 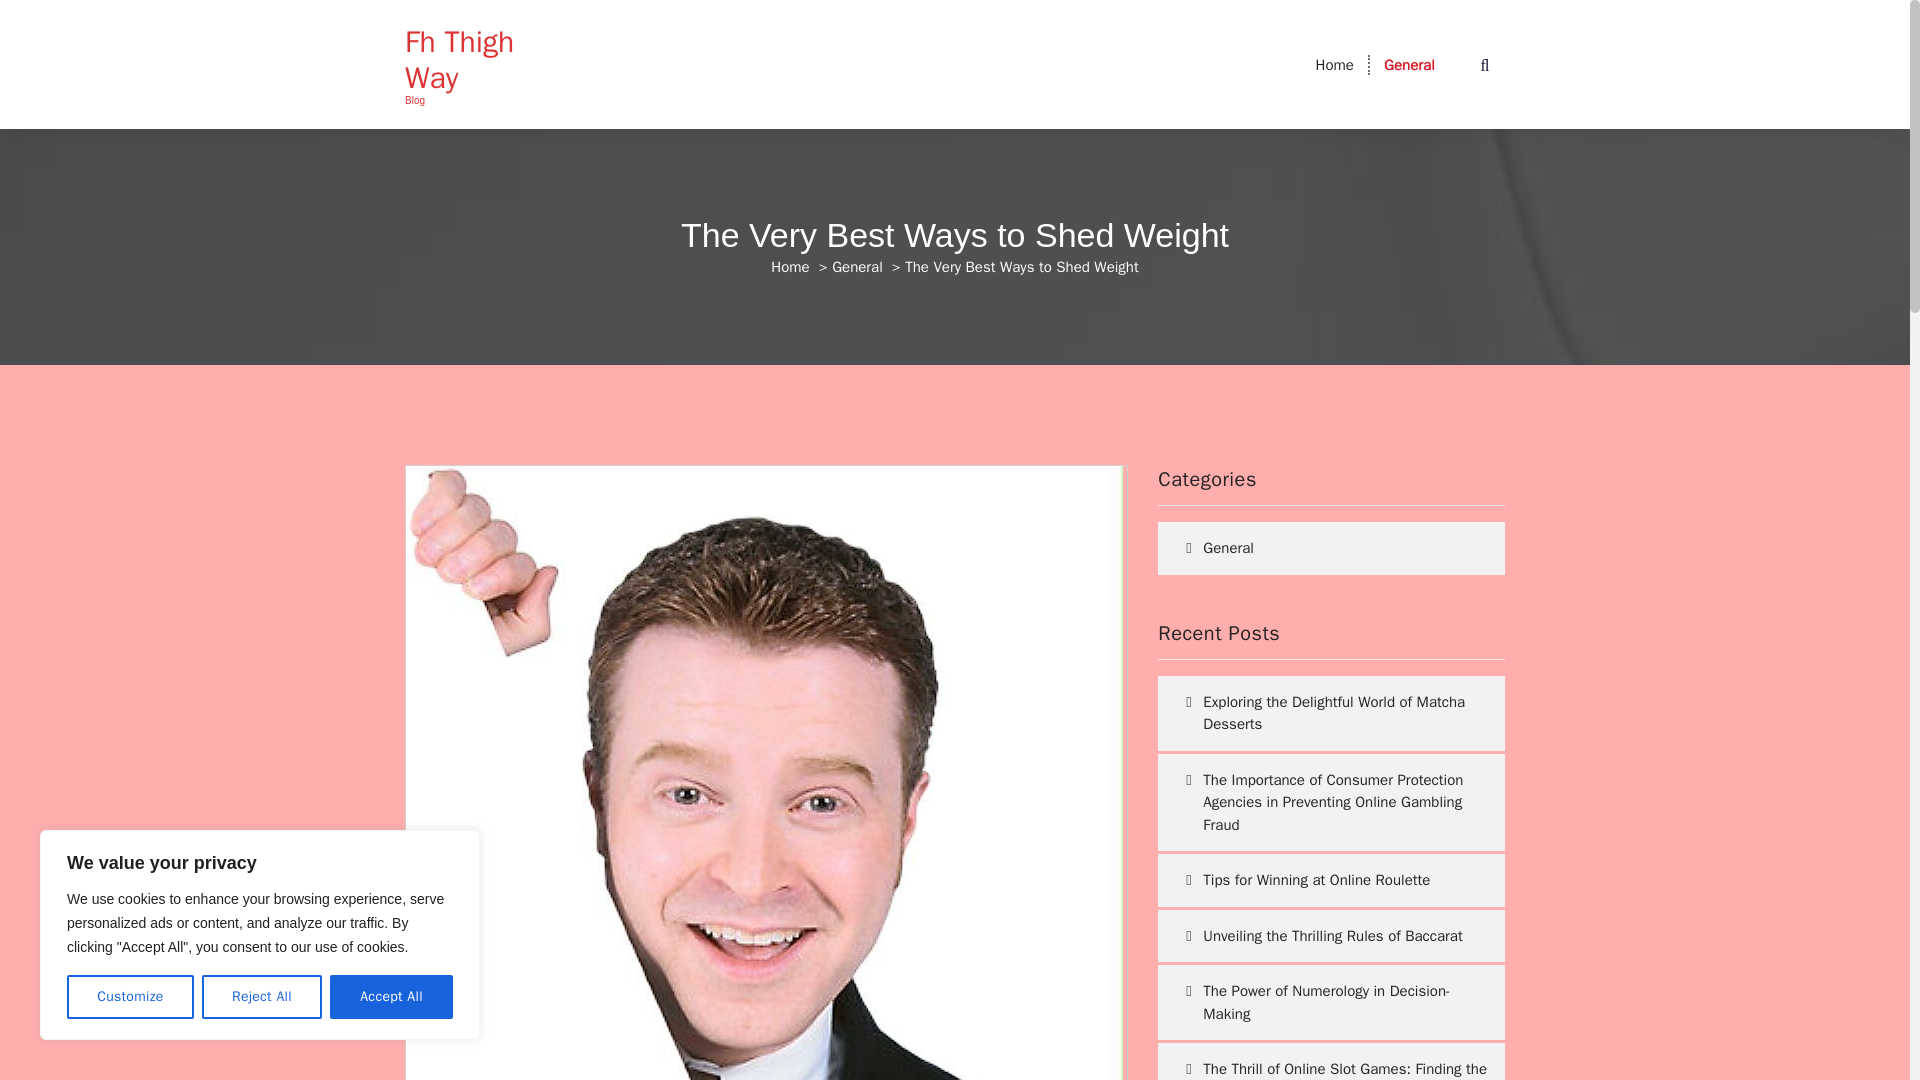 What do you see at coordinates (392, 997) in the screenshot?
I see `Accept All` at bounding box center [392, 997].